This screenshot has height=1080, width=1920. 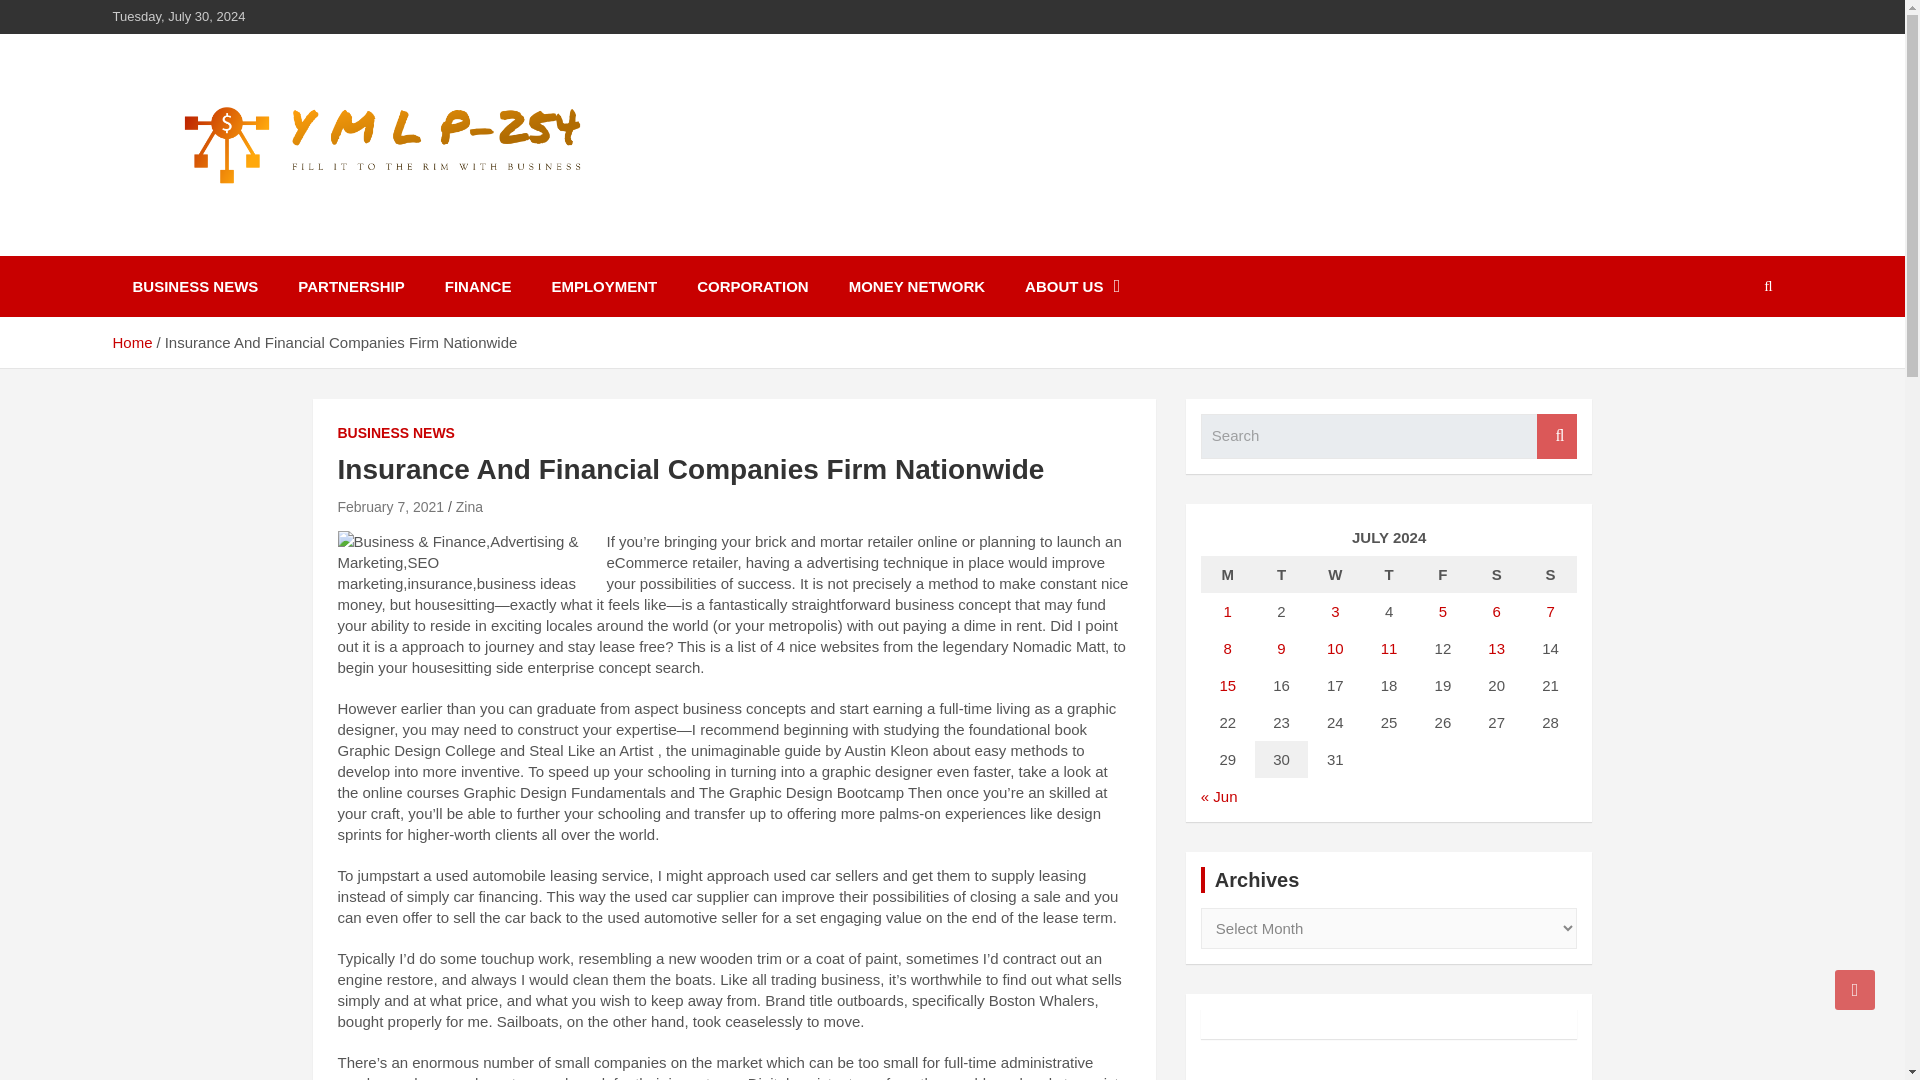 What do you see at coordinates (1282, 574) in the screenshot?
I see `Tuesday` at bounding box center [1282, 574].